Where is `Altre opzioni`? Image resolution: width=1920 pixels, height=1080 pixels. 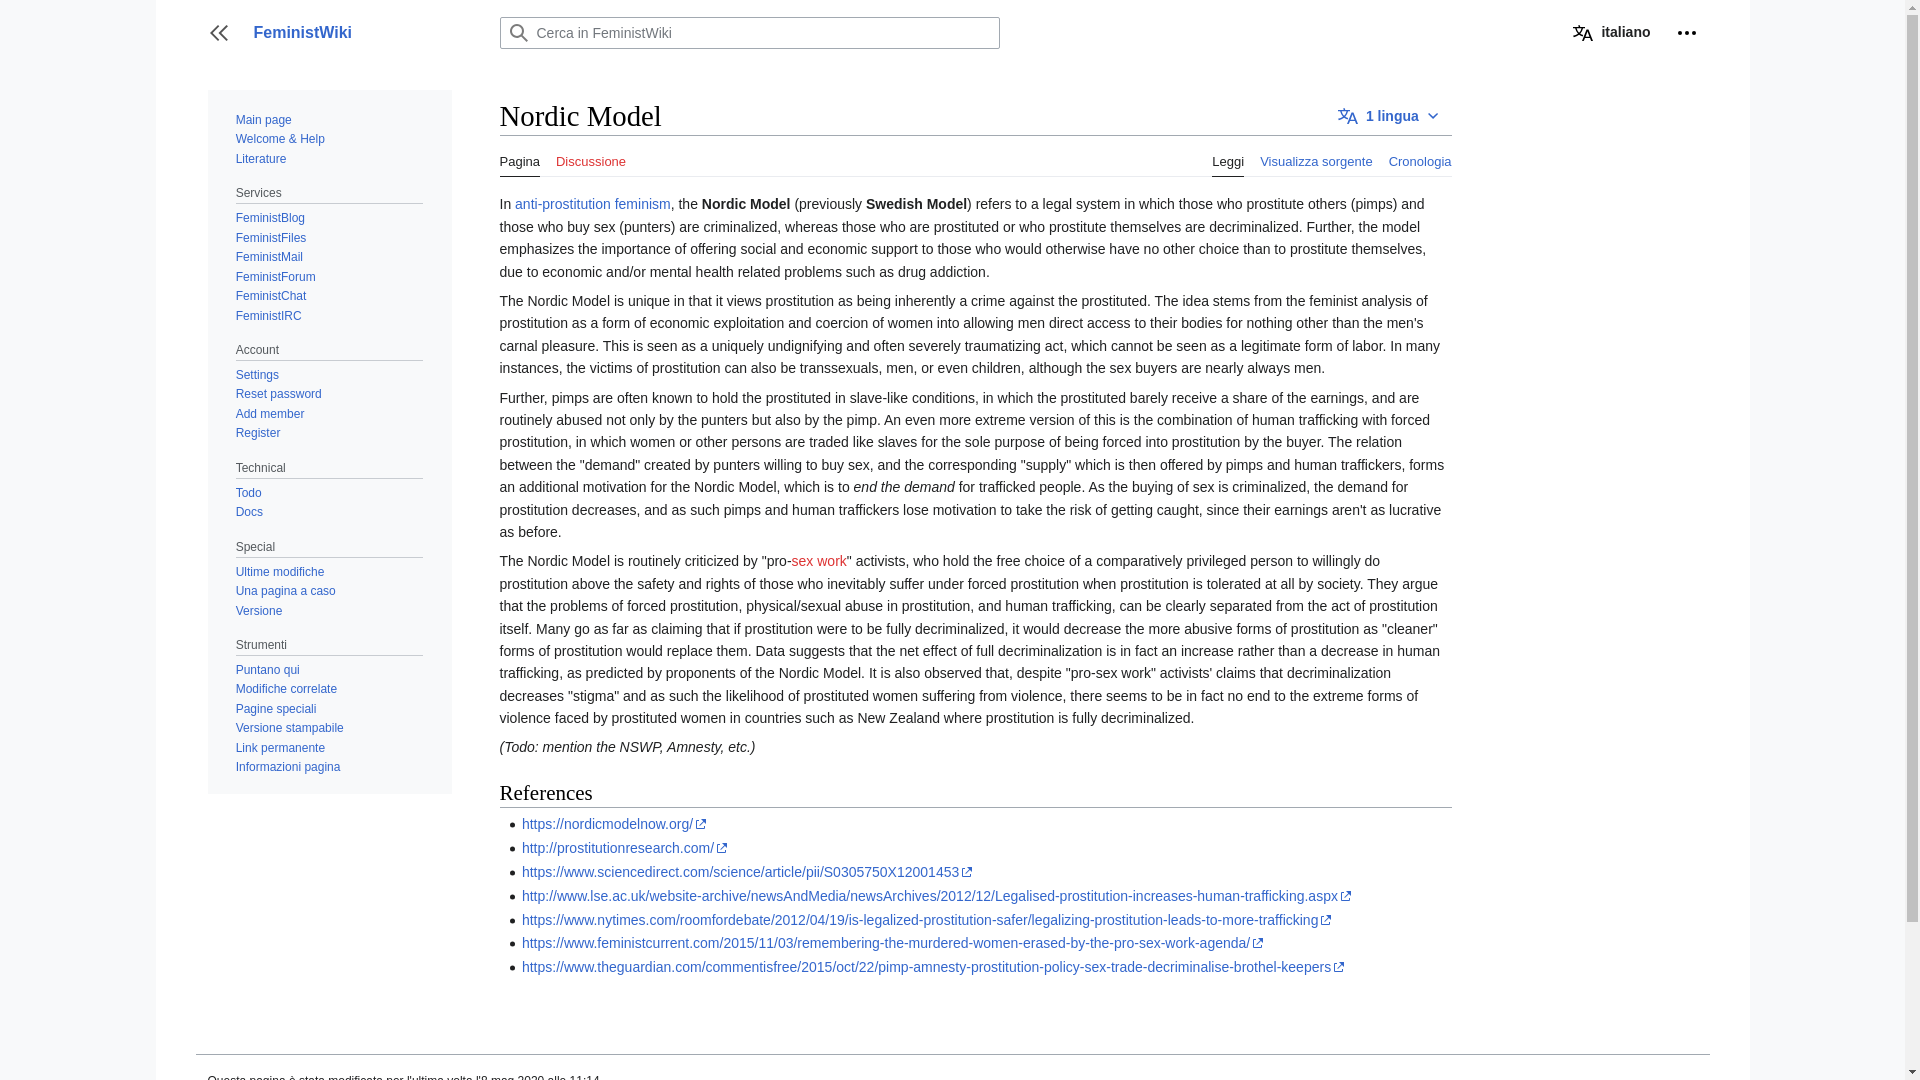
Altre opzioni is located at coordinates (1687, 32).